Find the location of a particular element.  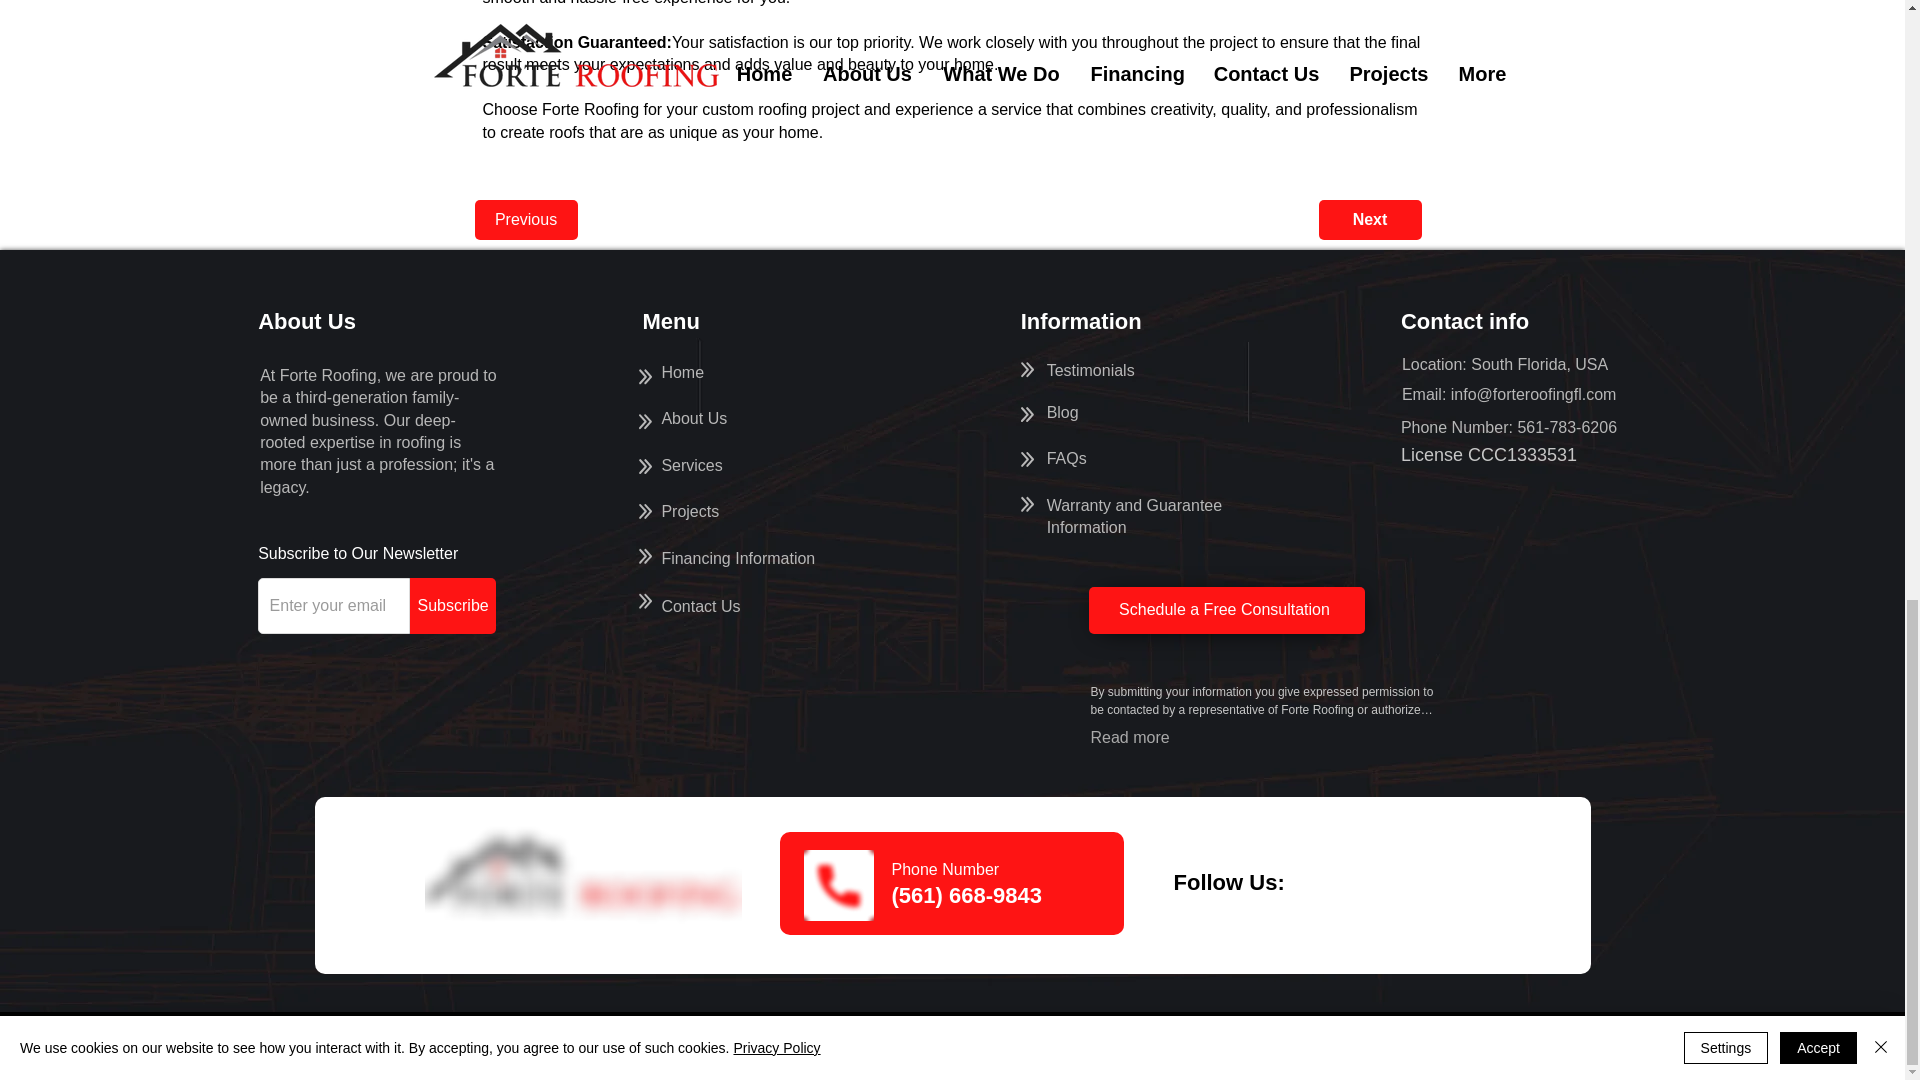

Home is located at coordinates (1090, 370).